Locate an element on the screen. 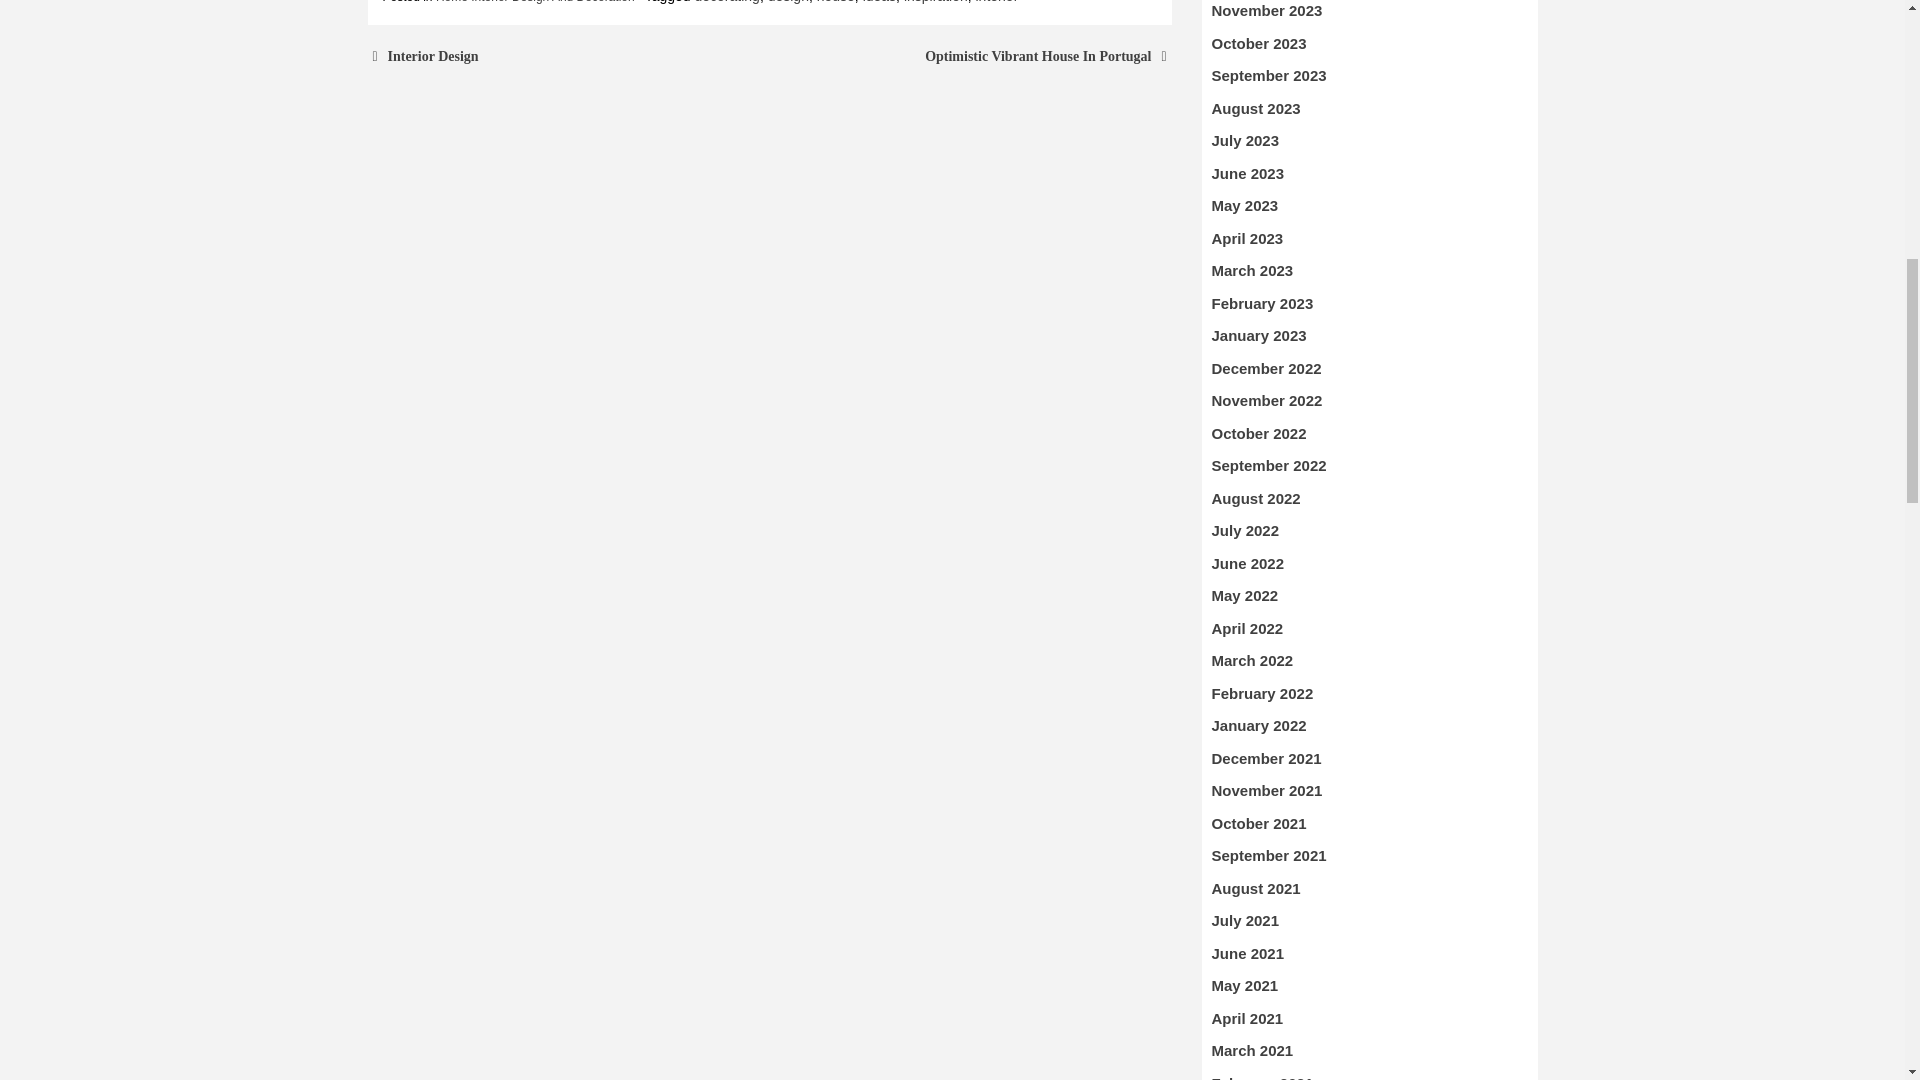  house is located at coordinates (836, 2).